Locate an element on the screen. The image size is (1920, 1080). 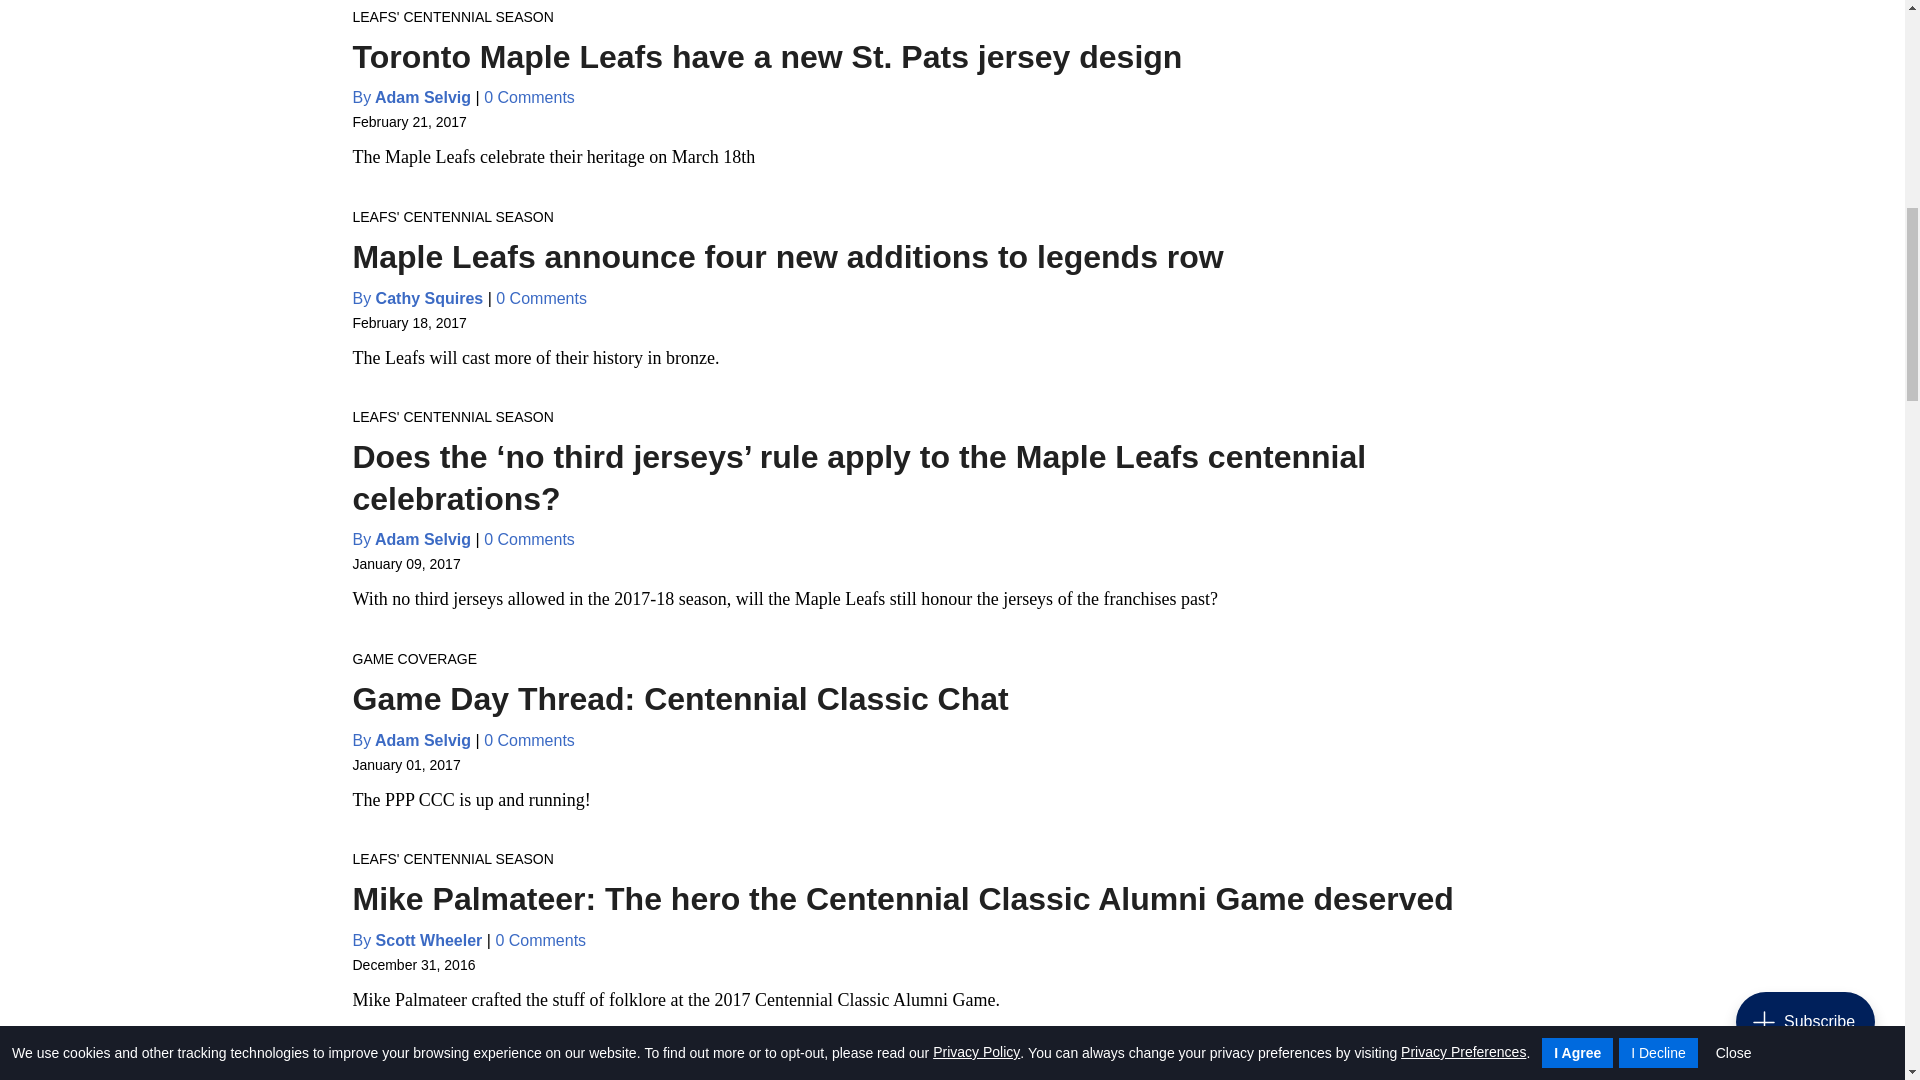
01 January, 2017 is located at coordinates (406, 764).